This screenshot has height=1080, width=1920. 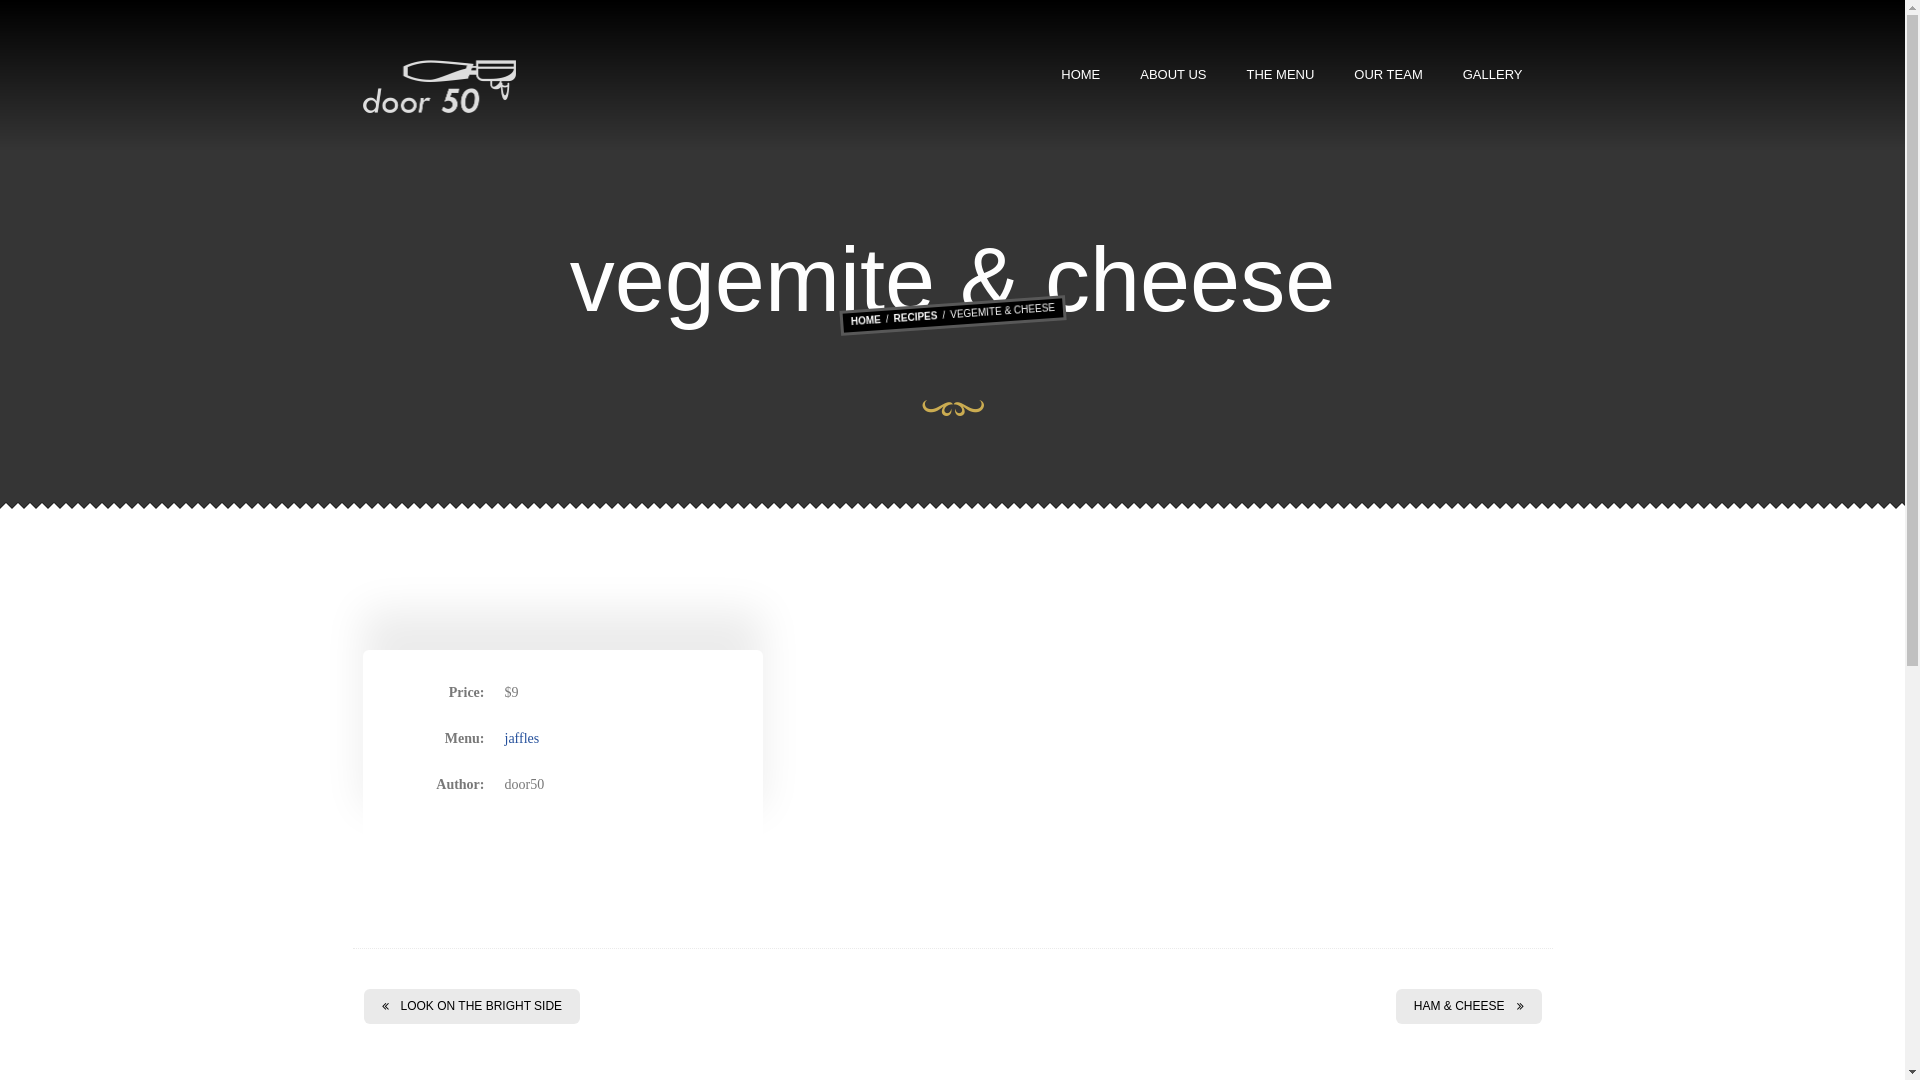 I want to click on HOME, so click(x=865, y=320).